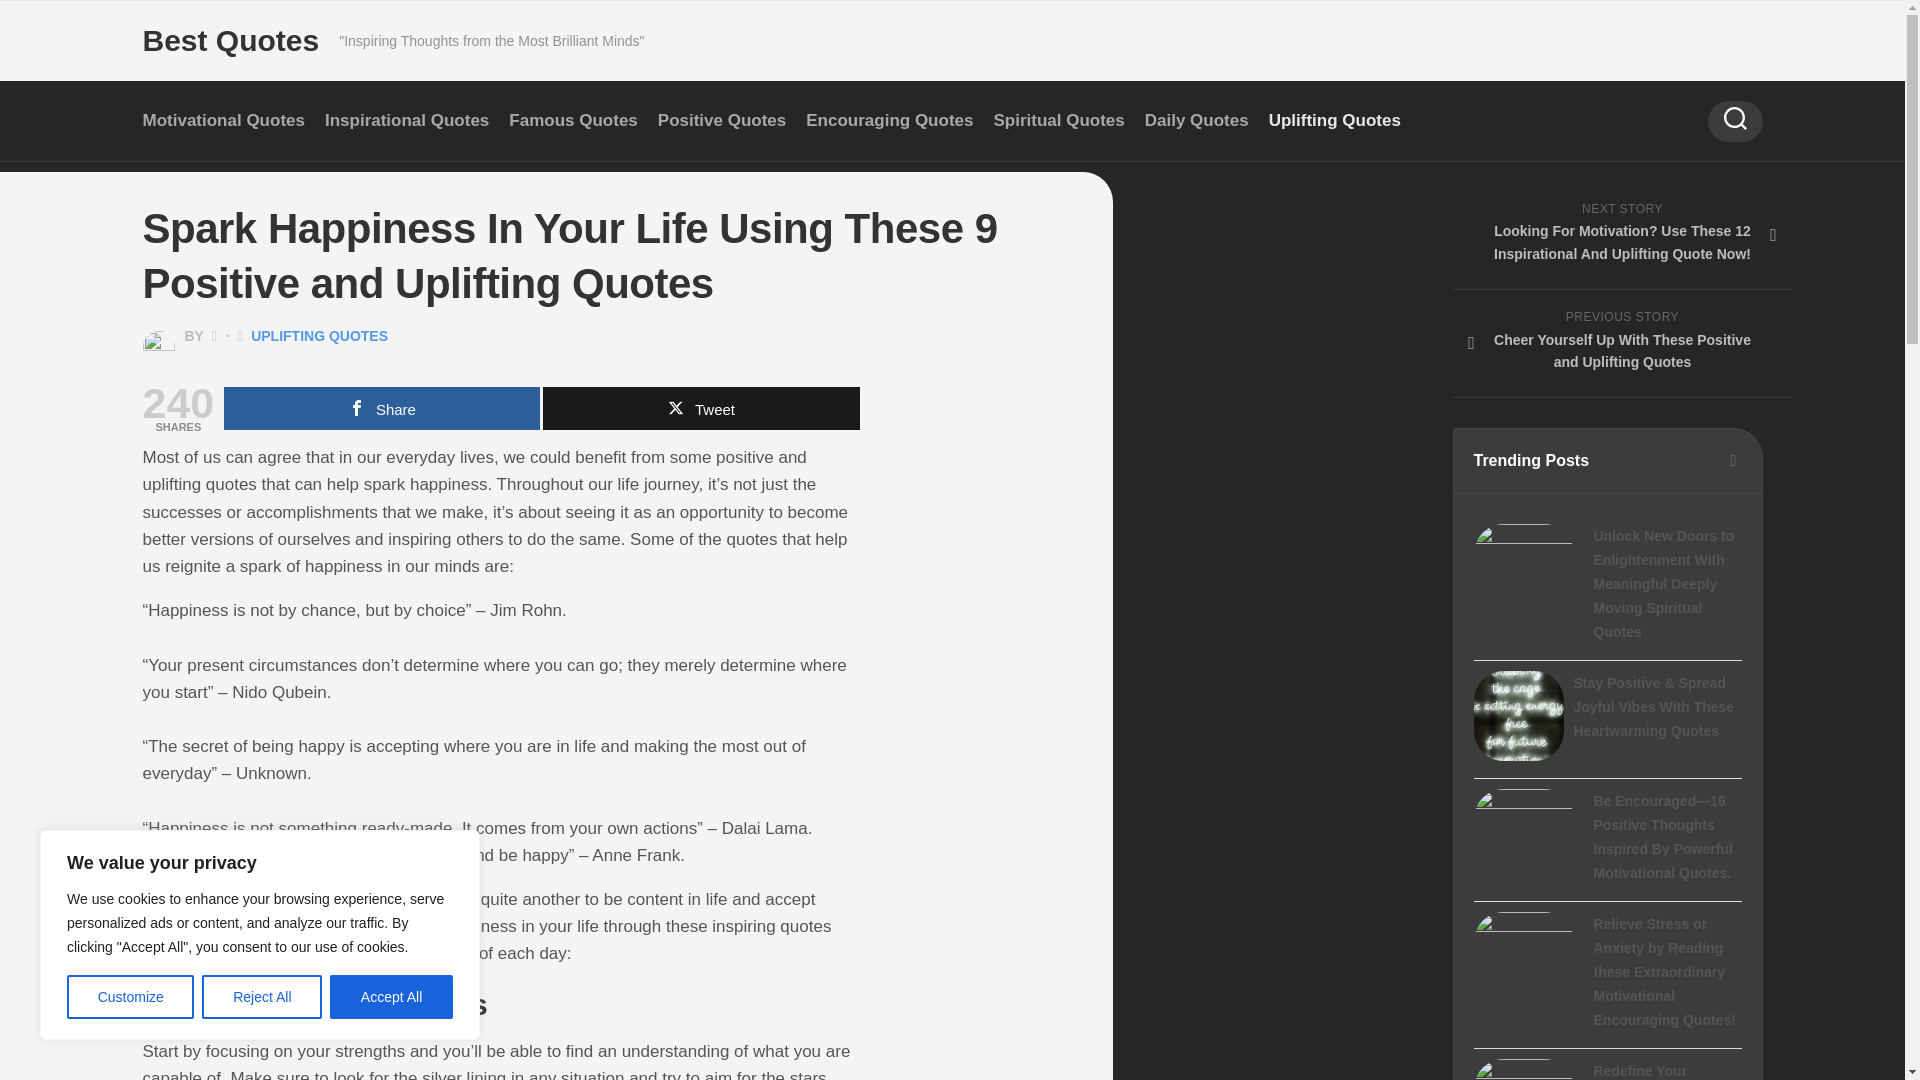  What do you see at coordinates (890, 120) in the screenshot?
I see `Encouraging Quotes` at bounding box center [890, 120].